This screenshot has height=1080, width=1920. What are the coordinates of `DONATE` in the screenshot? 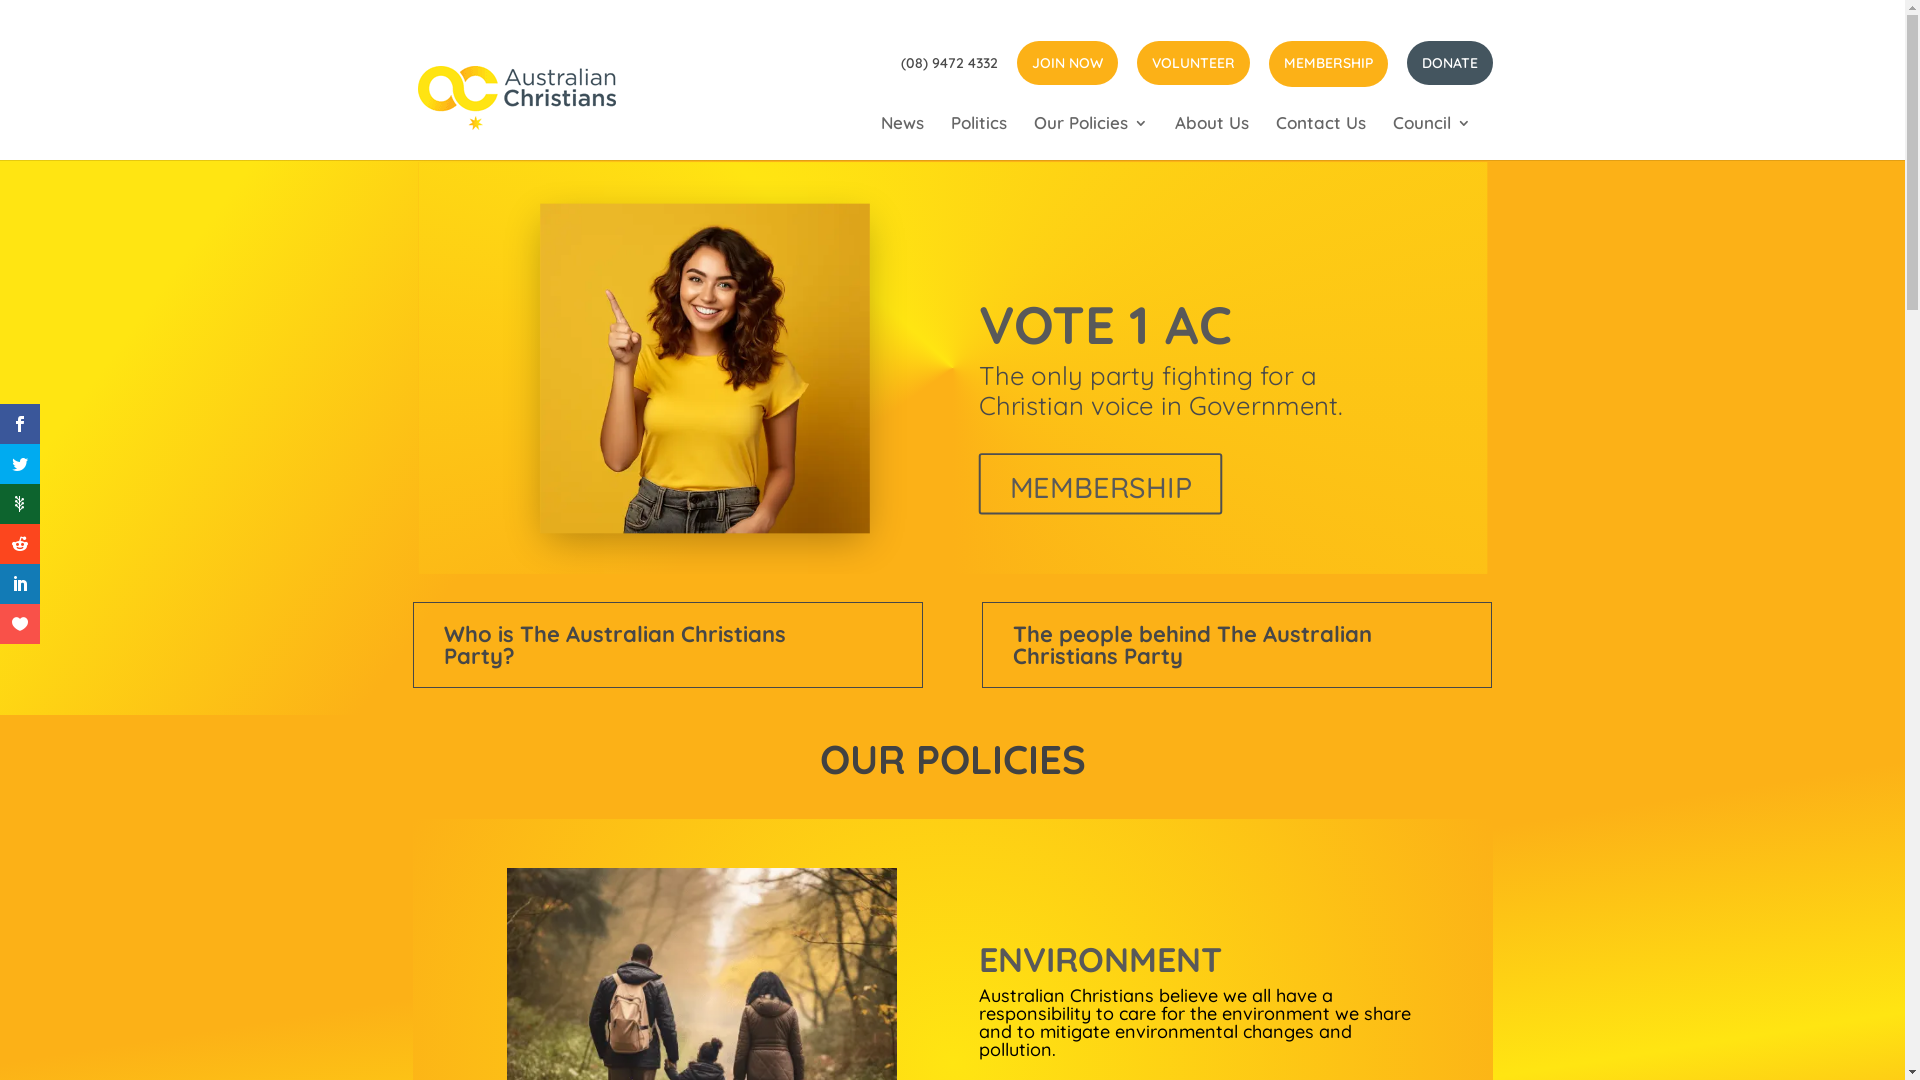 It's located at (1449, 62).